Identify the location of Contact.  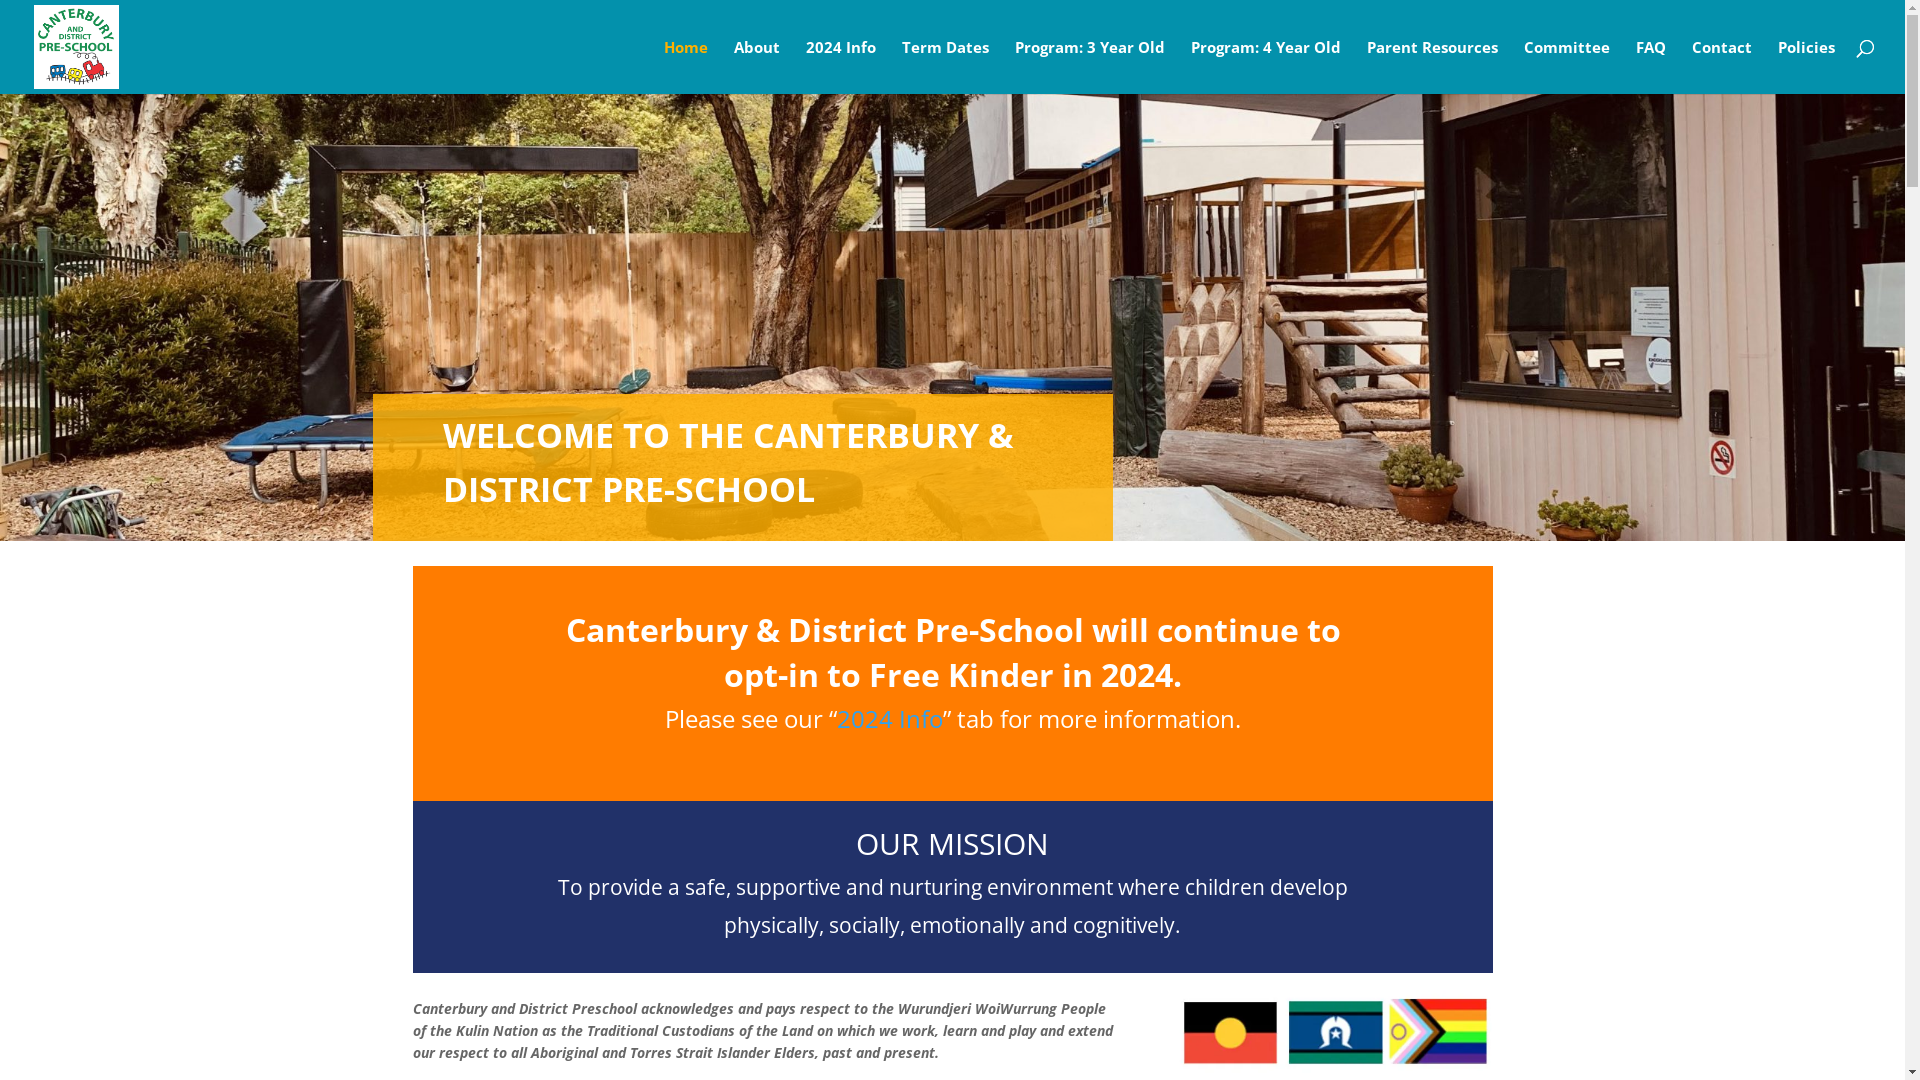
(1722, 67).